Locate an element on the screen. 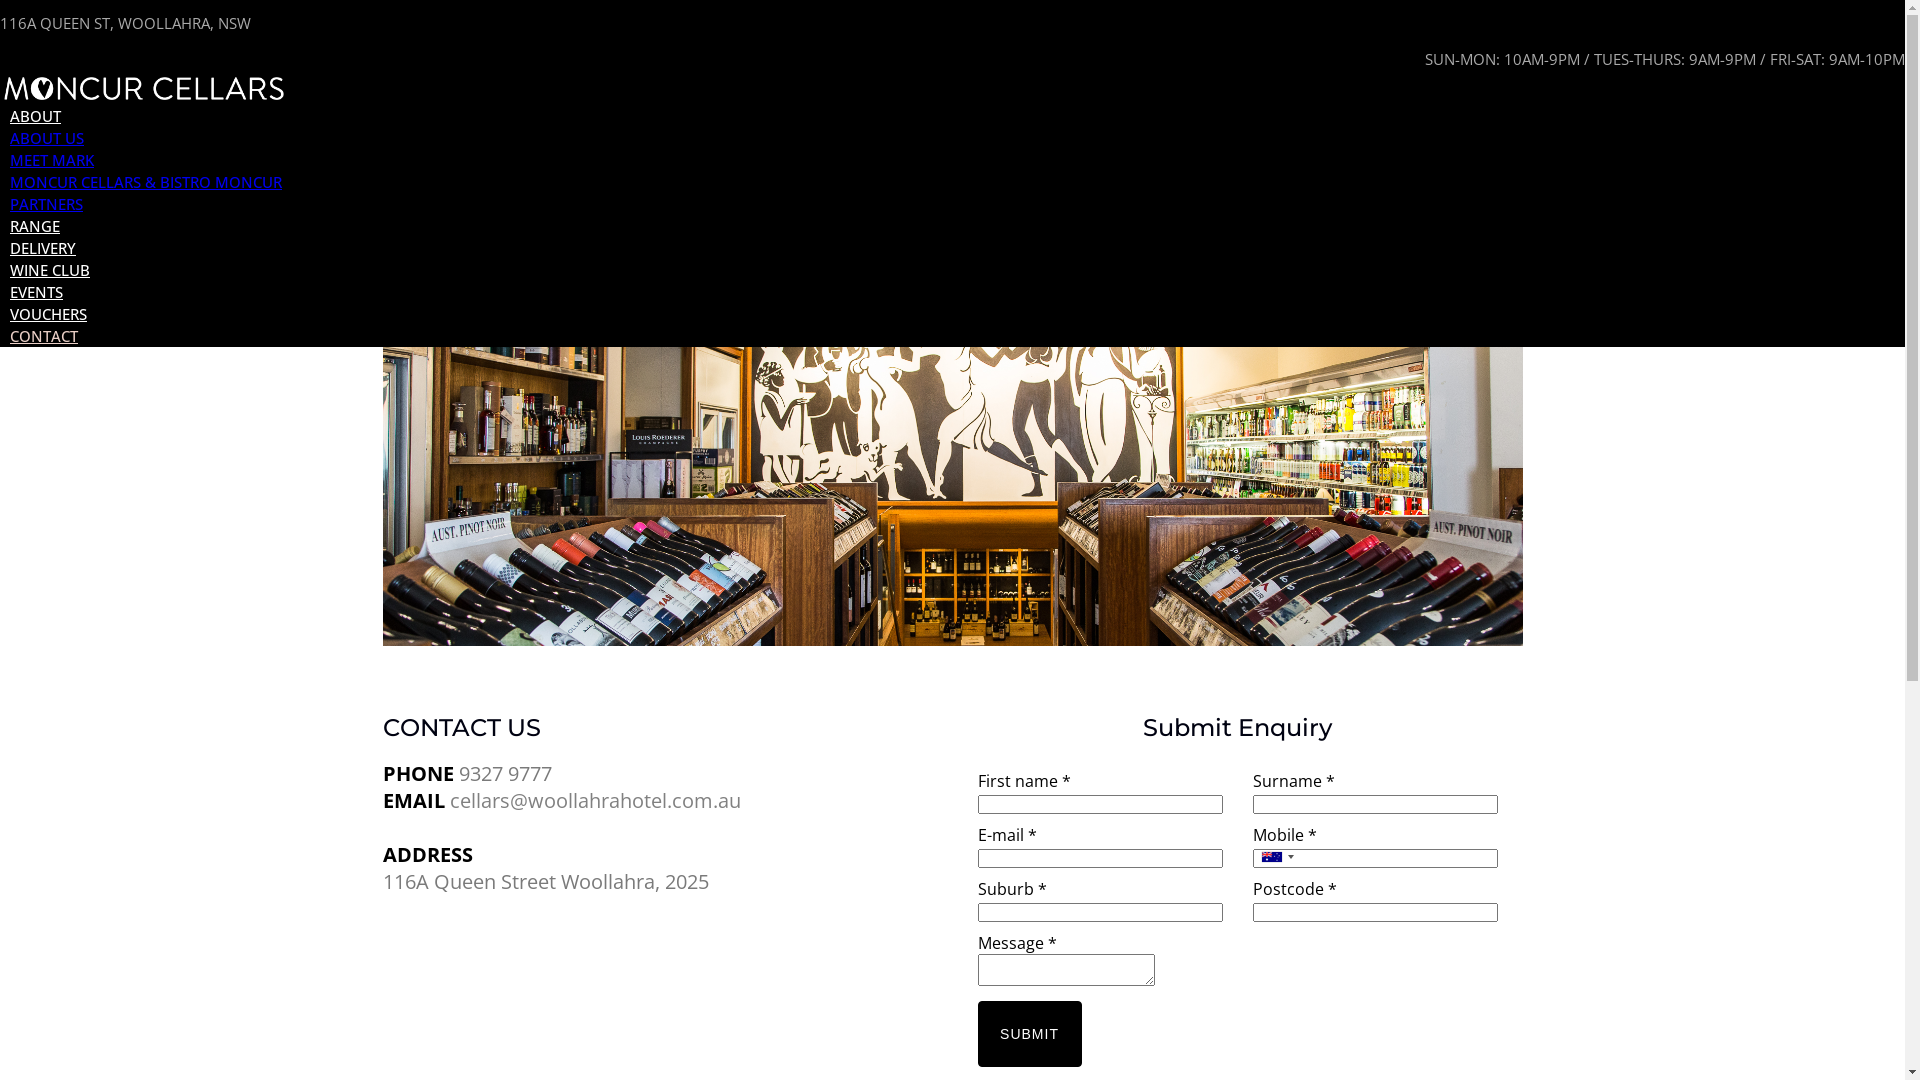  WINE CLUB is located at coordinates (50, 270).